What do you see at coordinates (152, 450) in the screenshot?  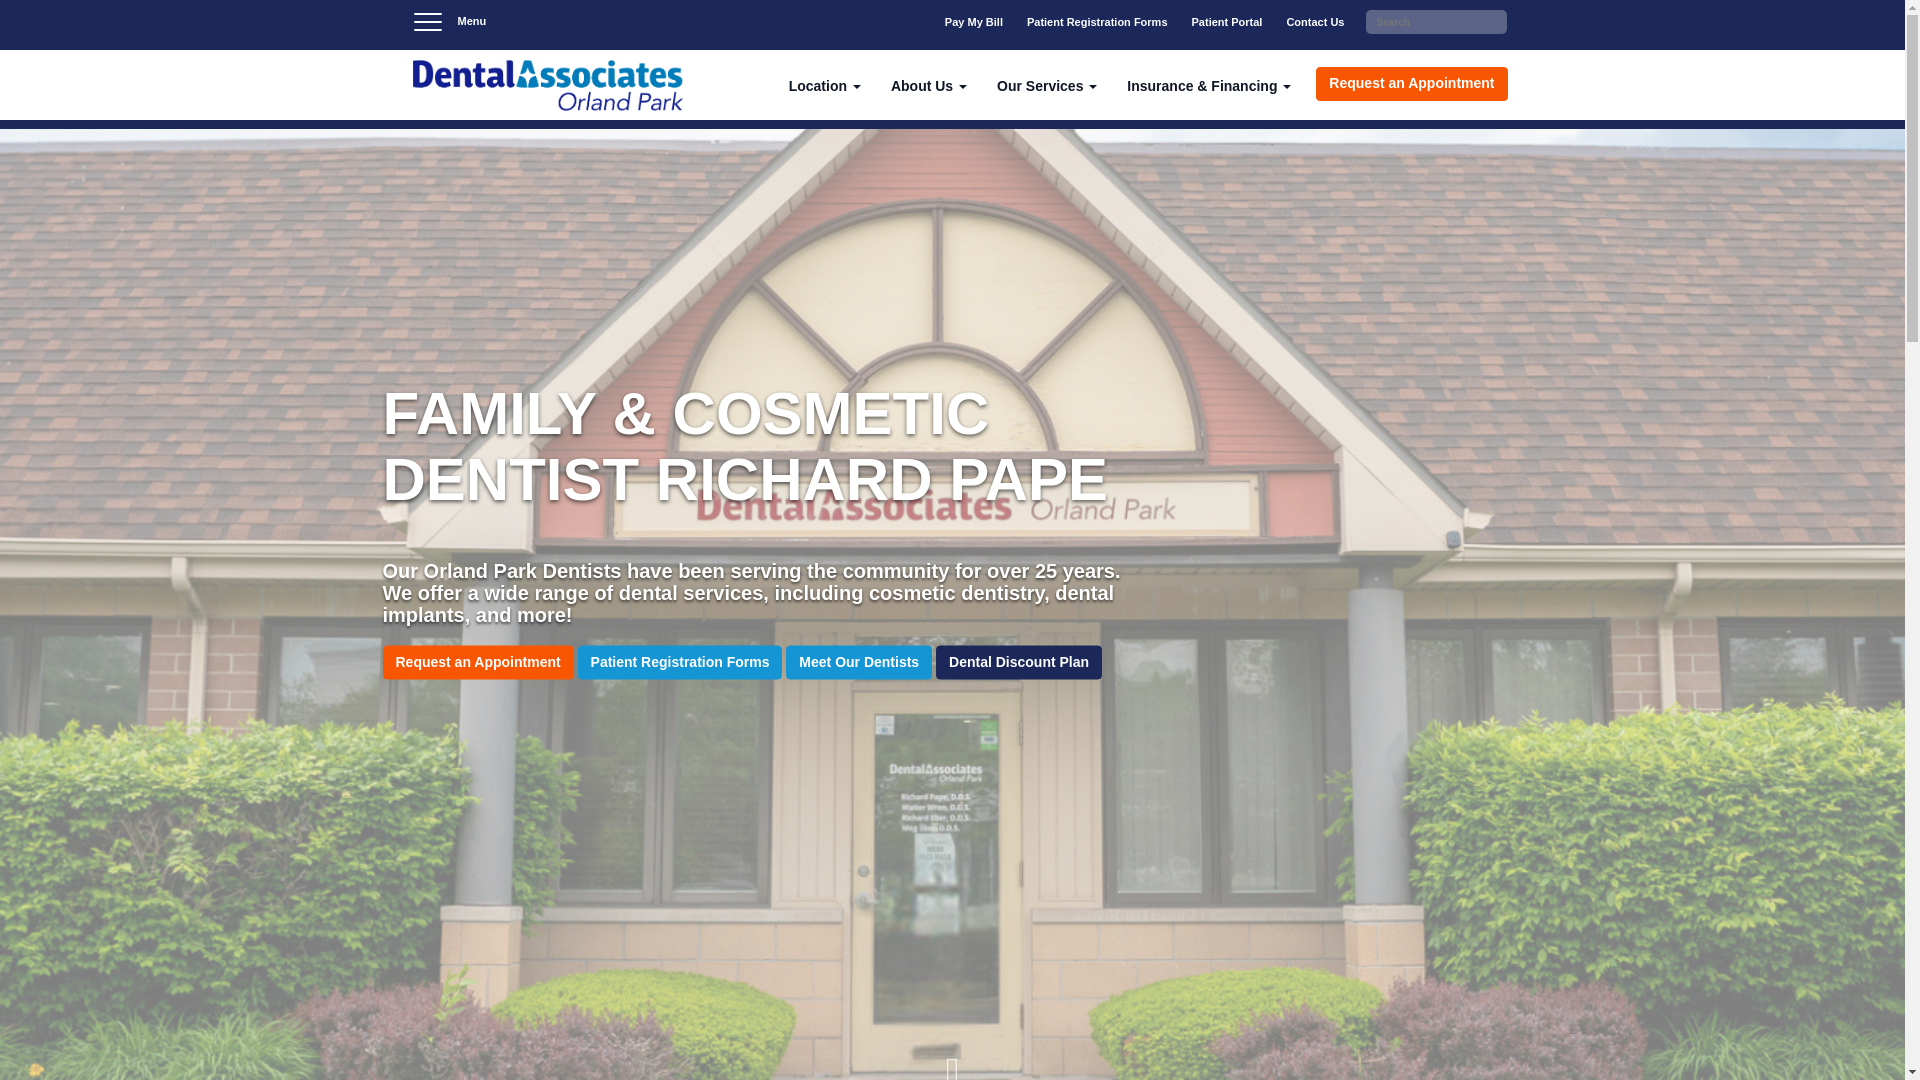 I see `OUR SERVICES` at bounding box center [152, 450].